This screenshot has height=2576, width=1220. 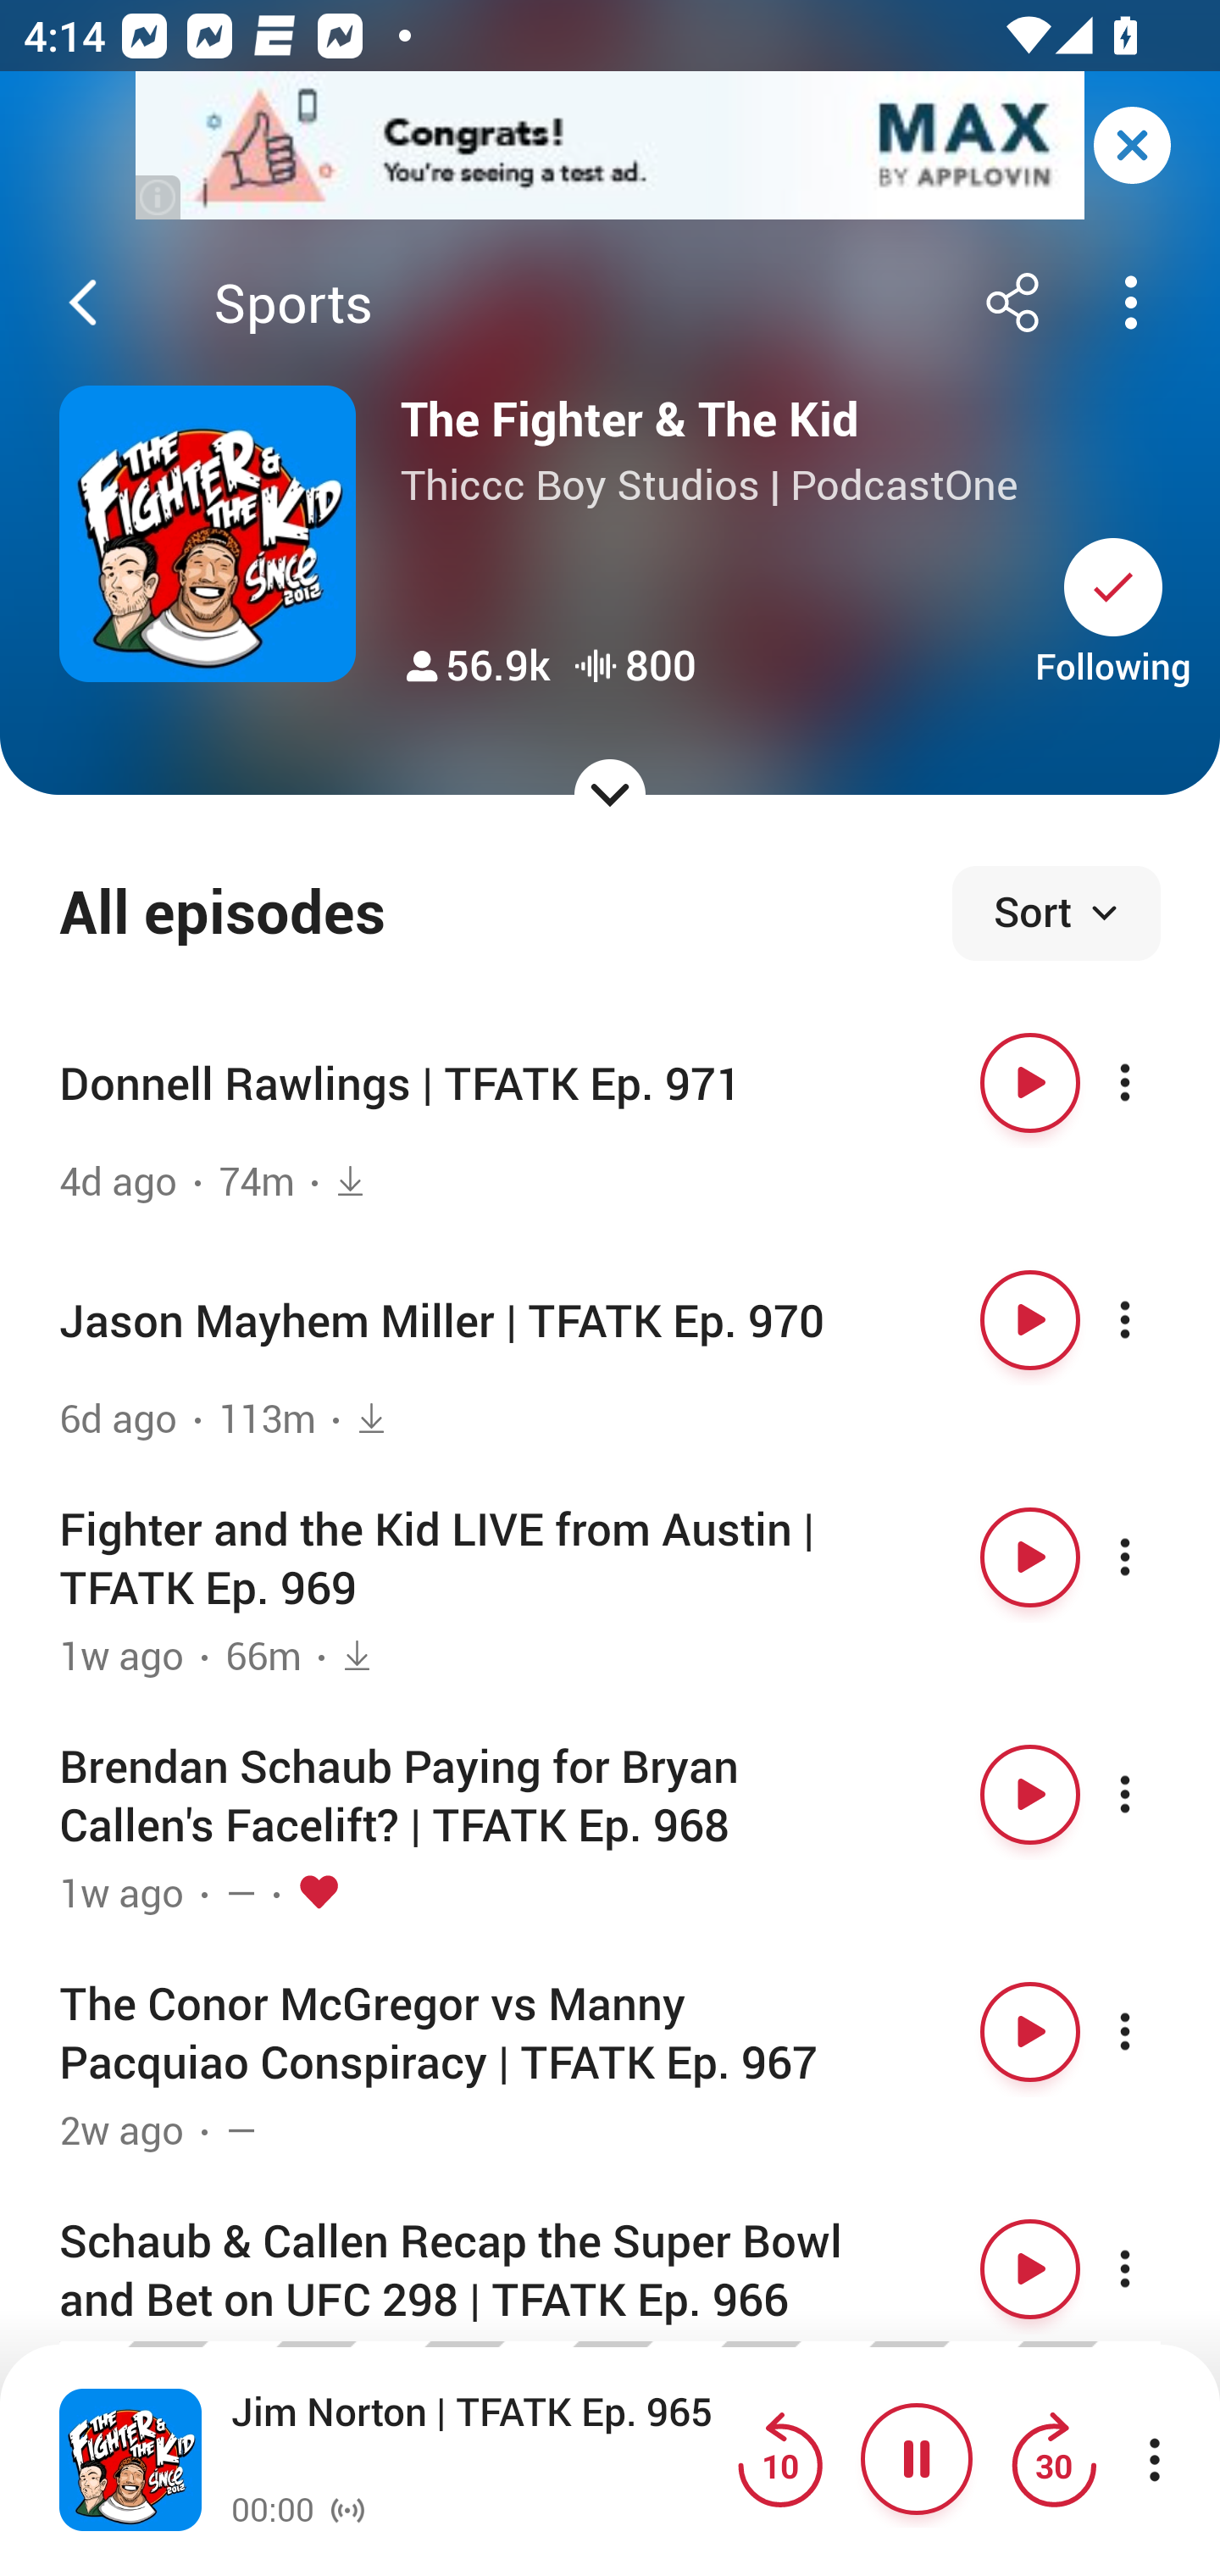 I want to click on More player controls, so click(x=1154, y=2460).